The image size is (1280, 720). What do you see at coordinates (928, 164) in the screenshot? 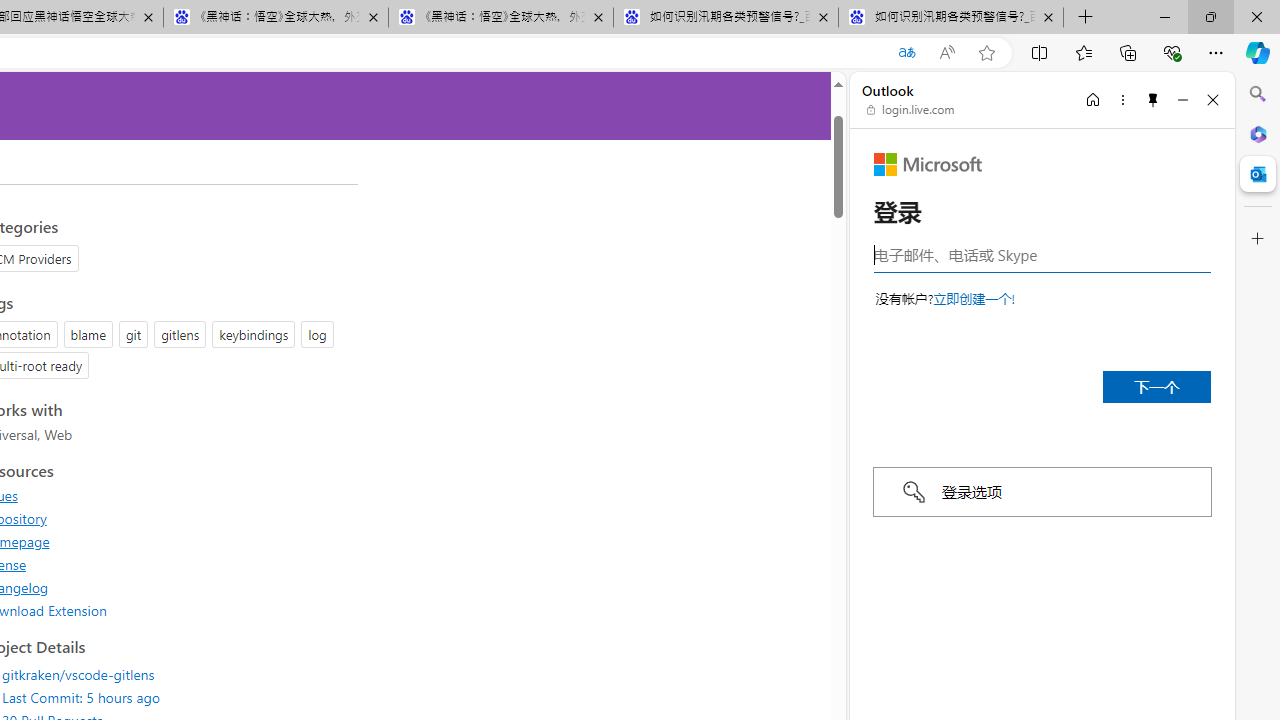
I see `Microsoft` at bounding box center [928, 164].